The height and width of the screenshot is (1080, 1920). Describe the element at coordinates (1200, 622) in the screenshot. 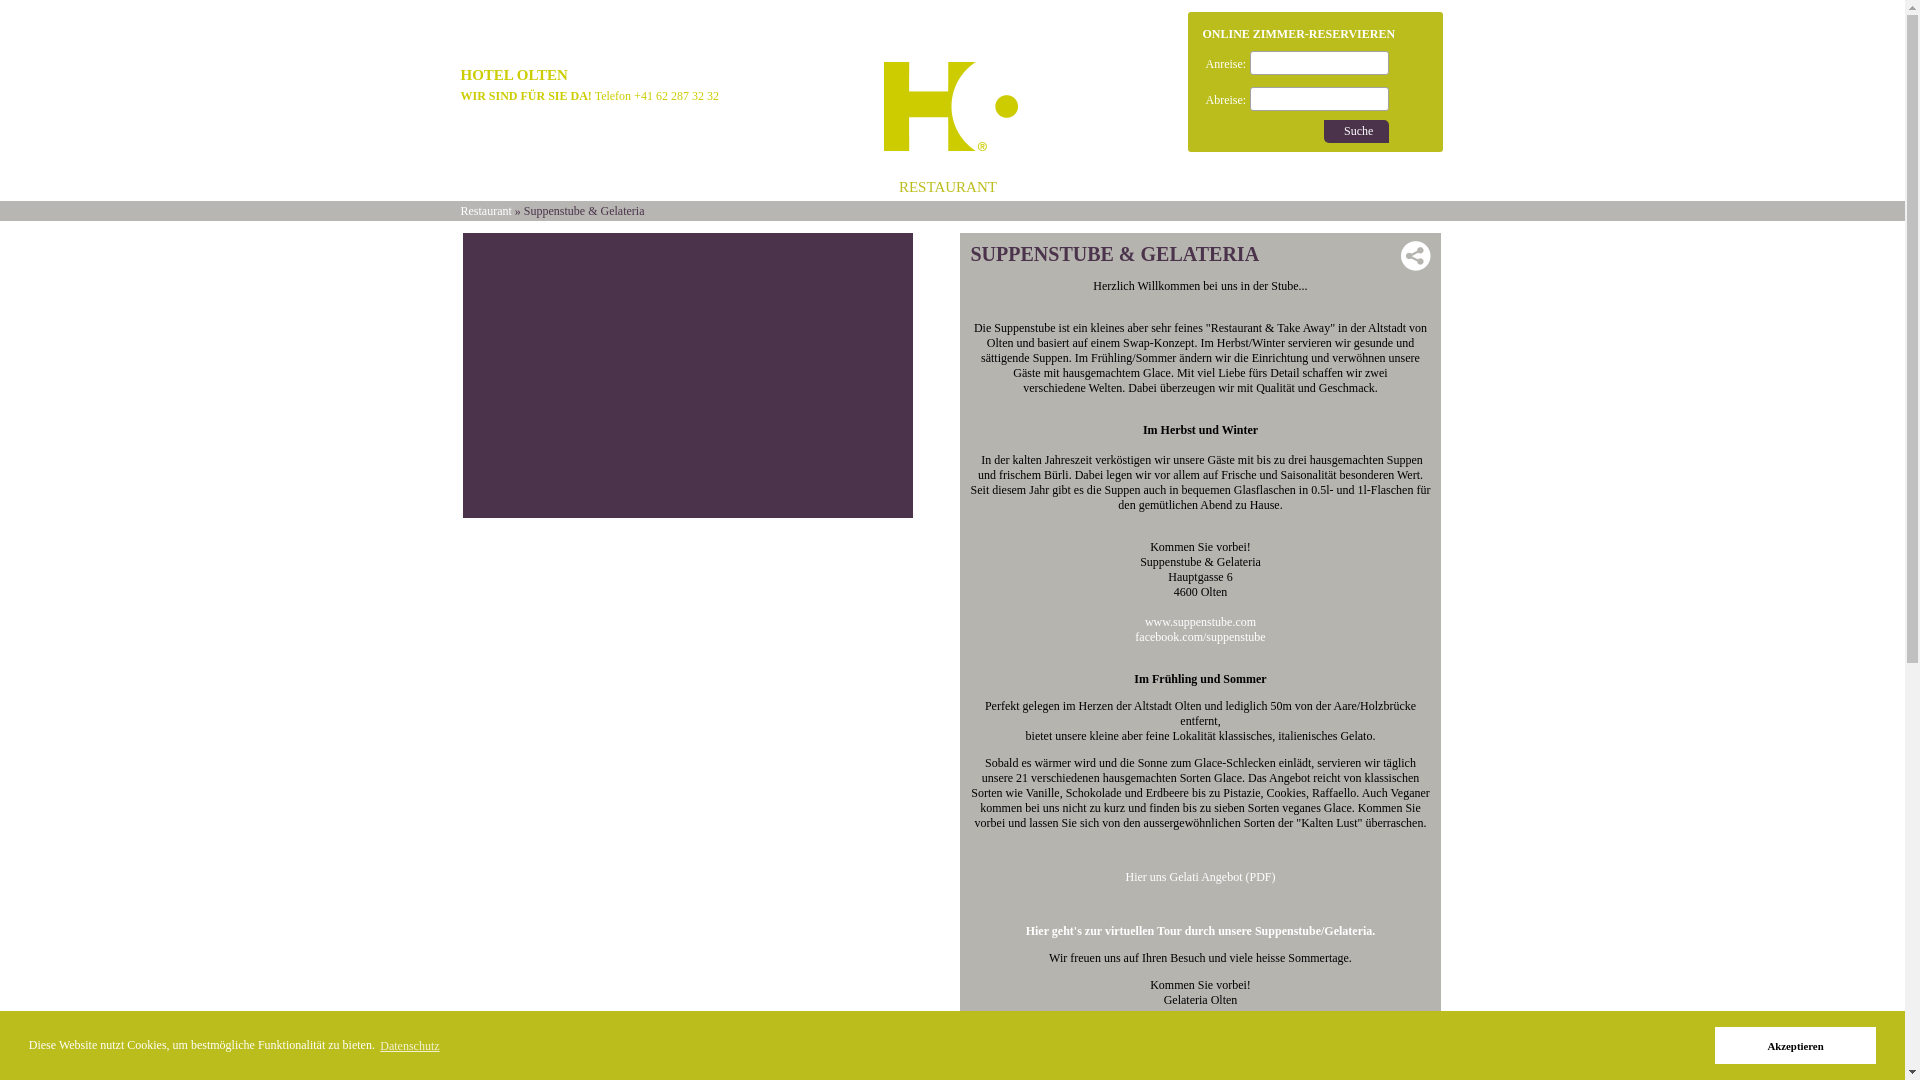

I see `www.suppenstube.com` at that location.